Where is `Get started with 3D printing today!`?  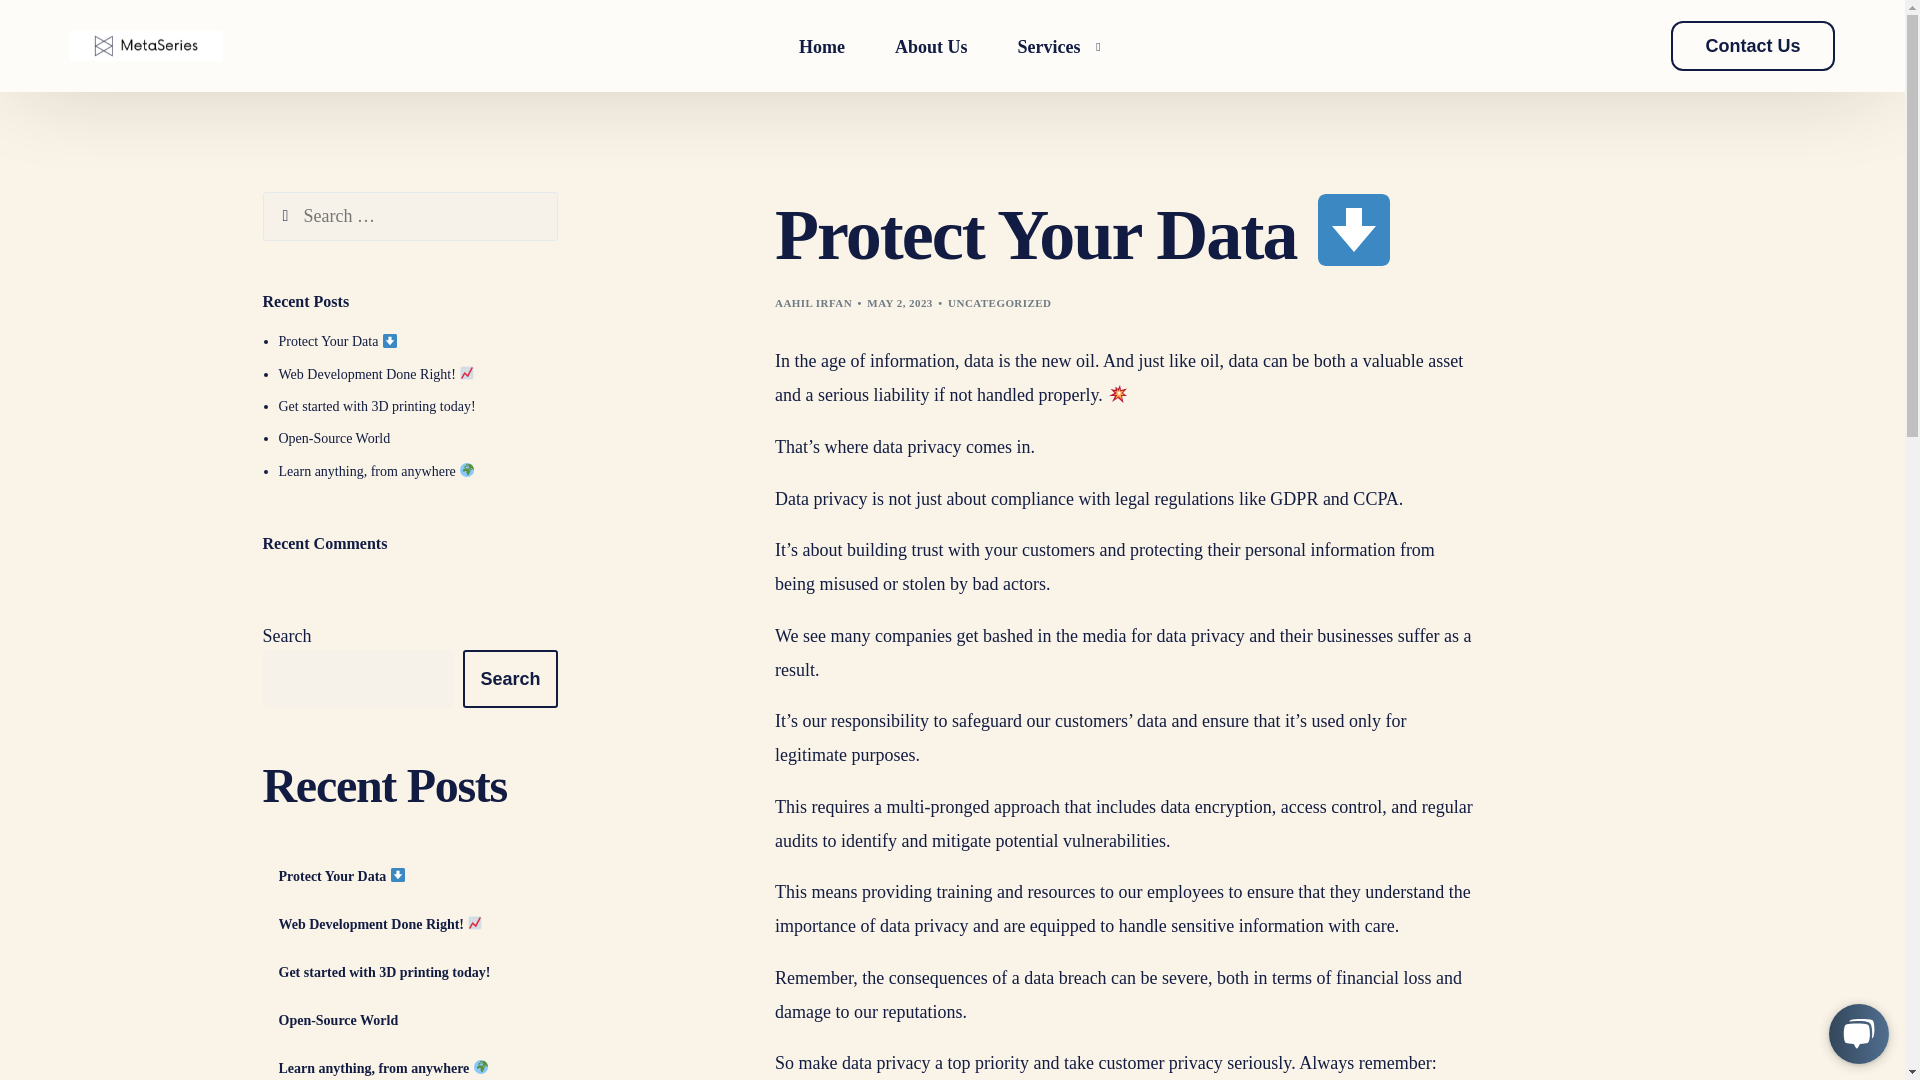
Get started with 3D printing today! is located at coordinates (417, 974).